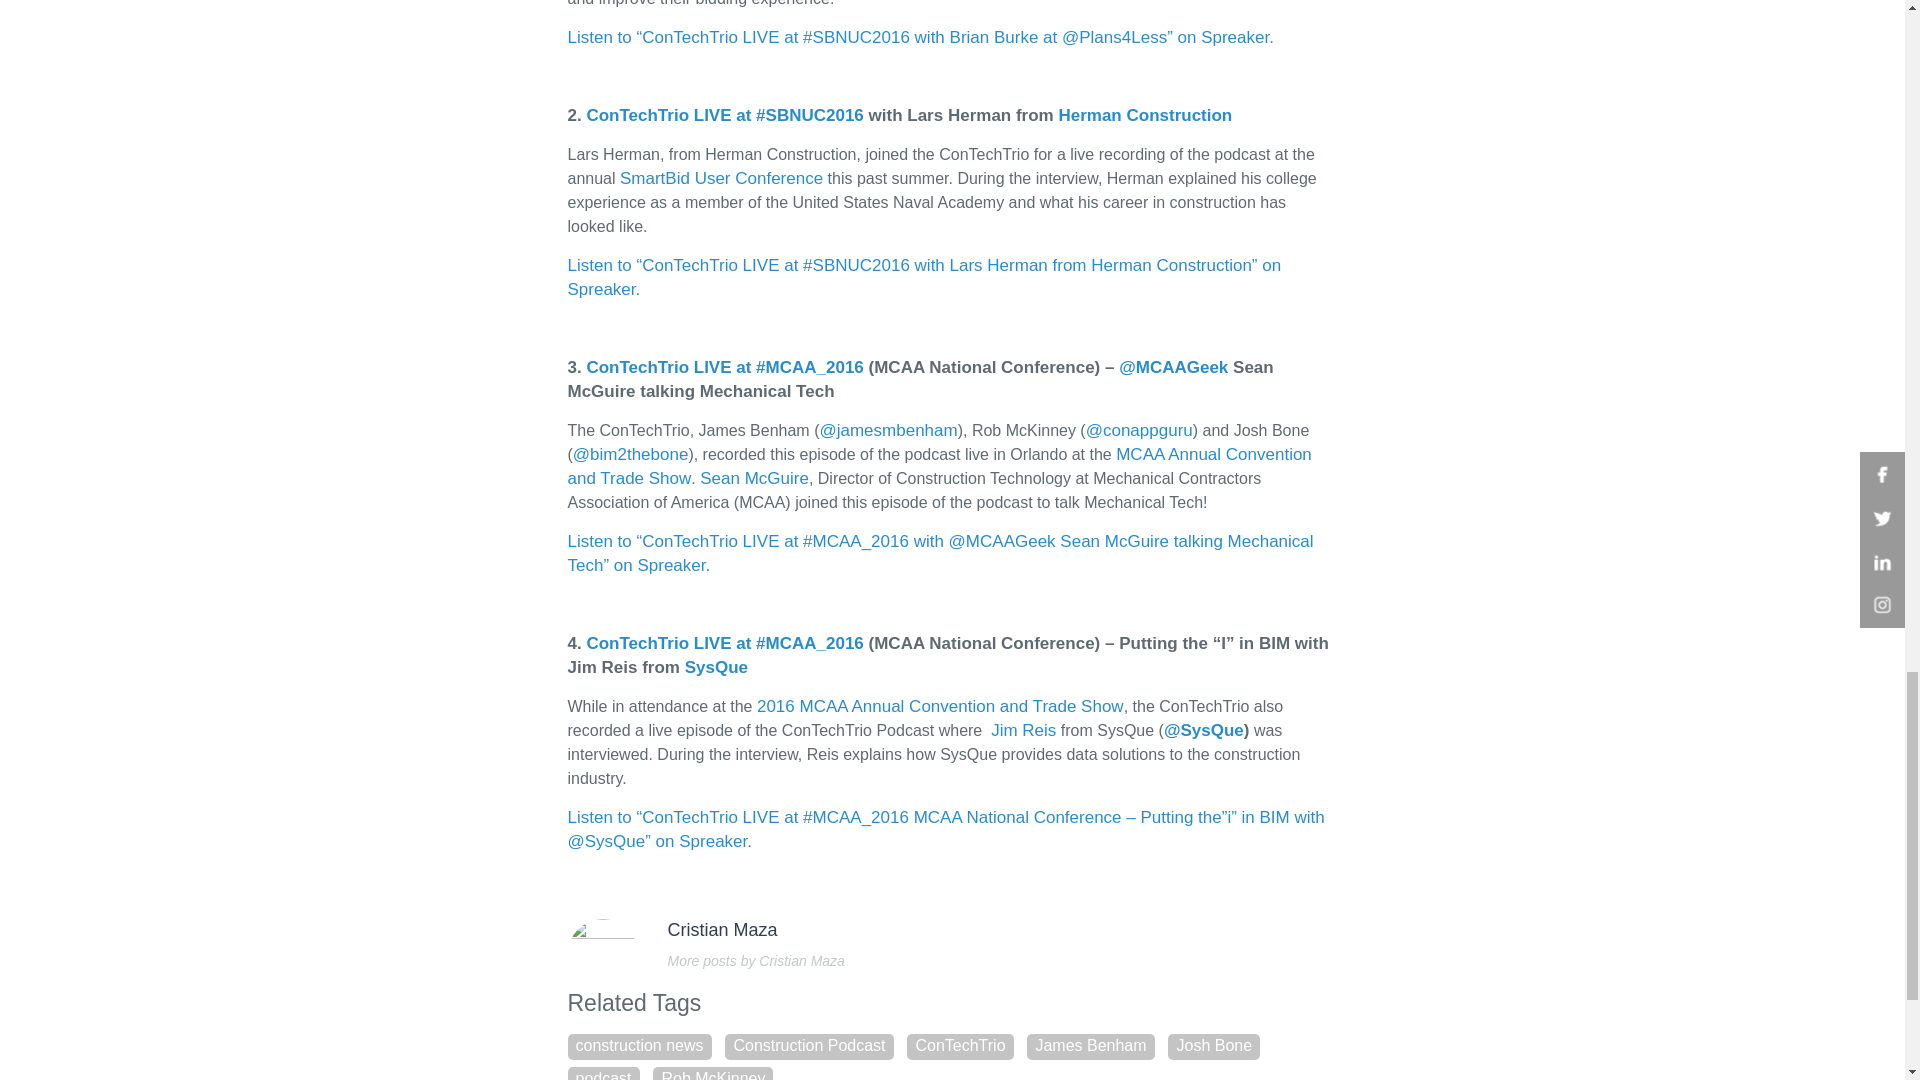 This screenshot has width=1920, height=1080. I want to click on James Benham Tag, so click(1090, 1046).